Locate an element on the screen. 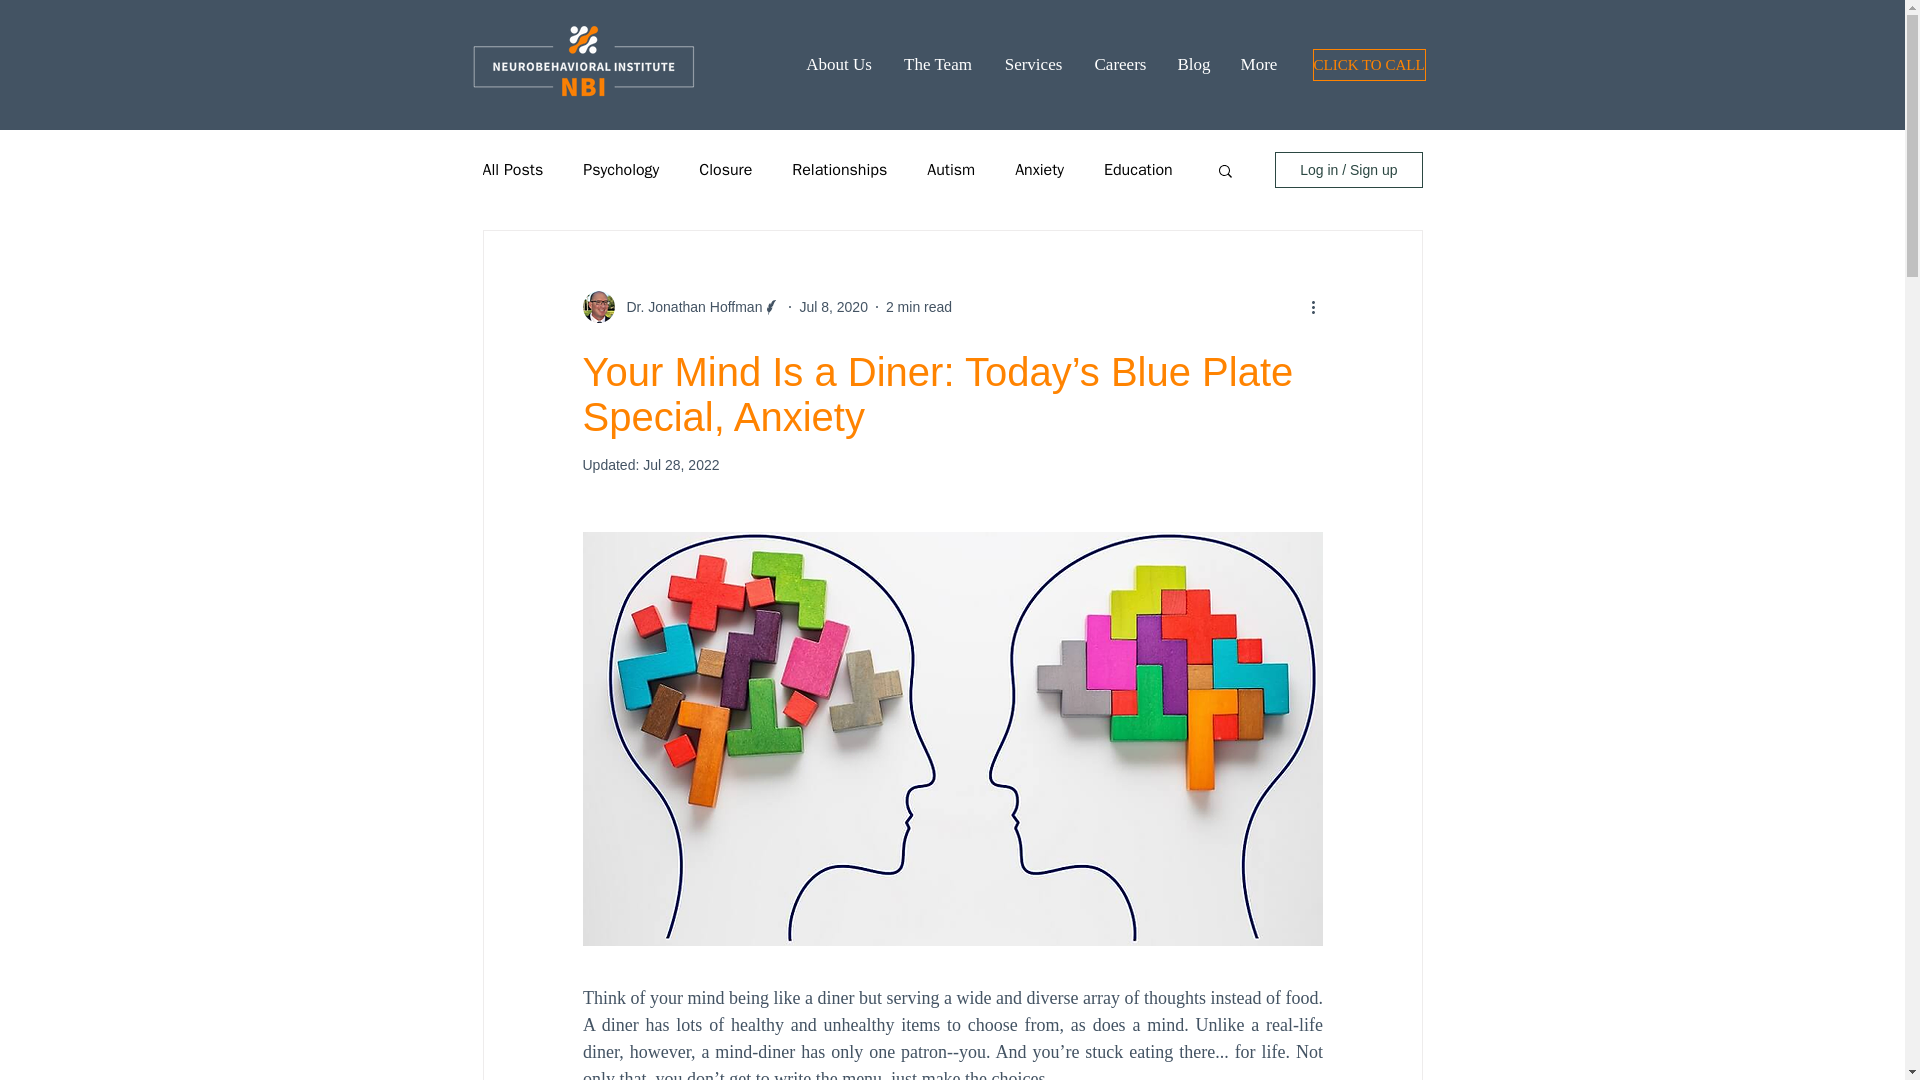  Autism is located at coordinates (951, 170).